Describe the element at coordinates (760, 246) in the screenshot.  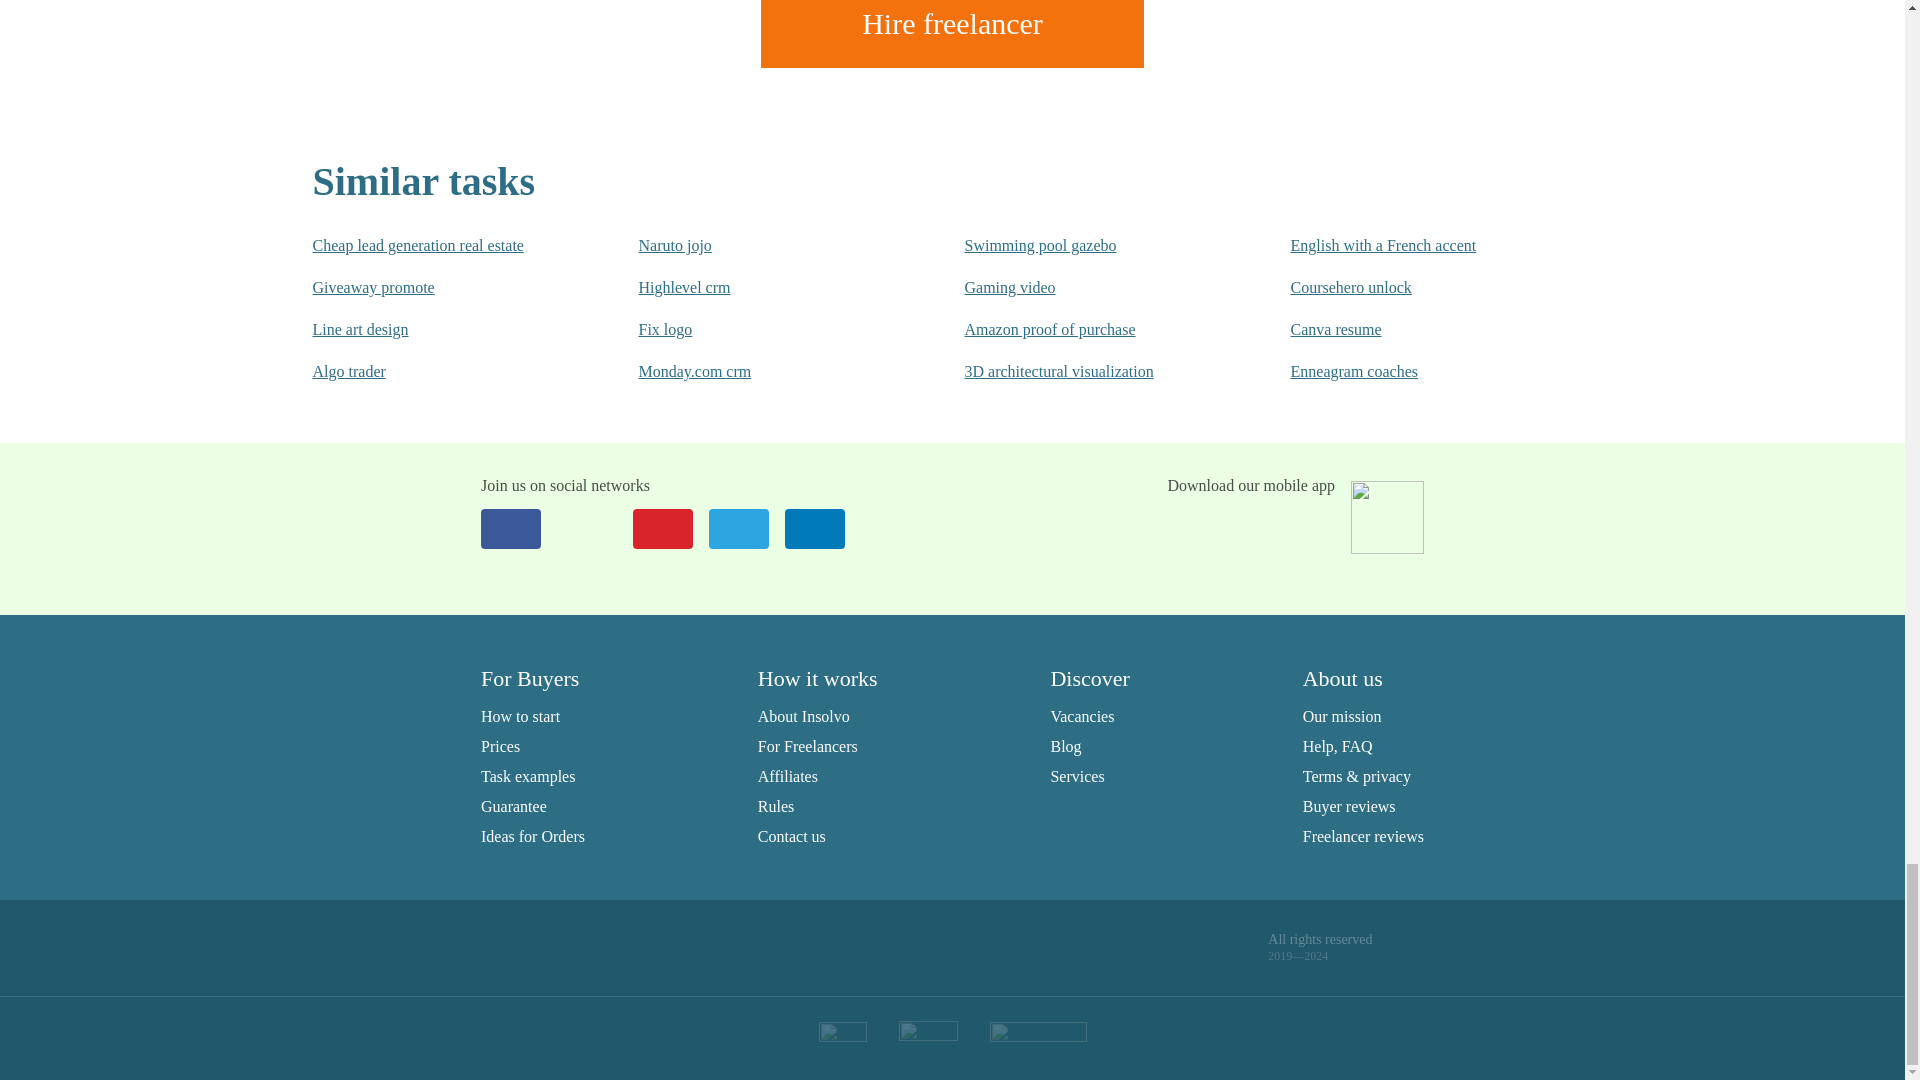
I see `Naruto jojo` at that location.